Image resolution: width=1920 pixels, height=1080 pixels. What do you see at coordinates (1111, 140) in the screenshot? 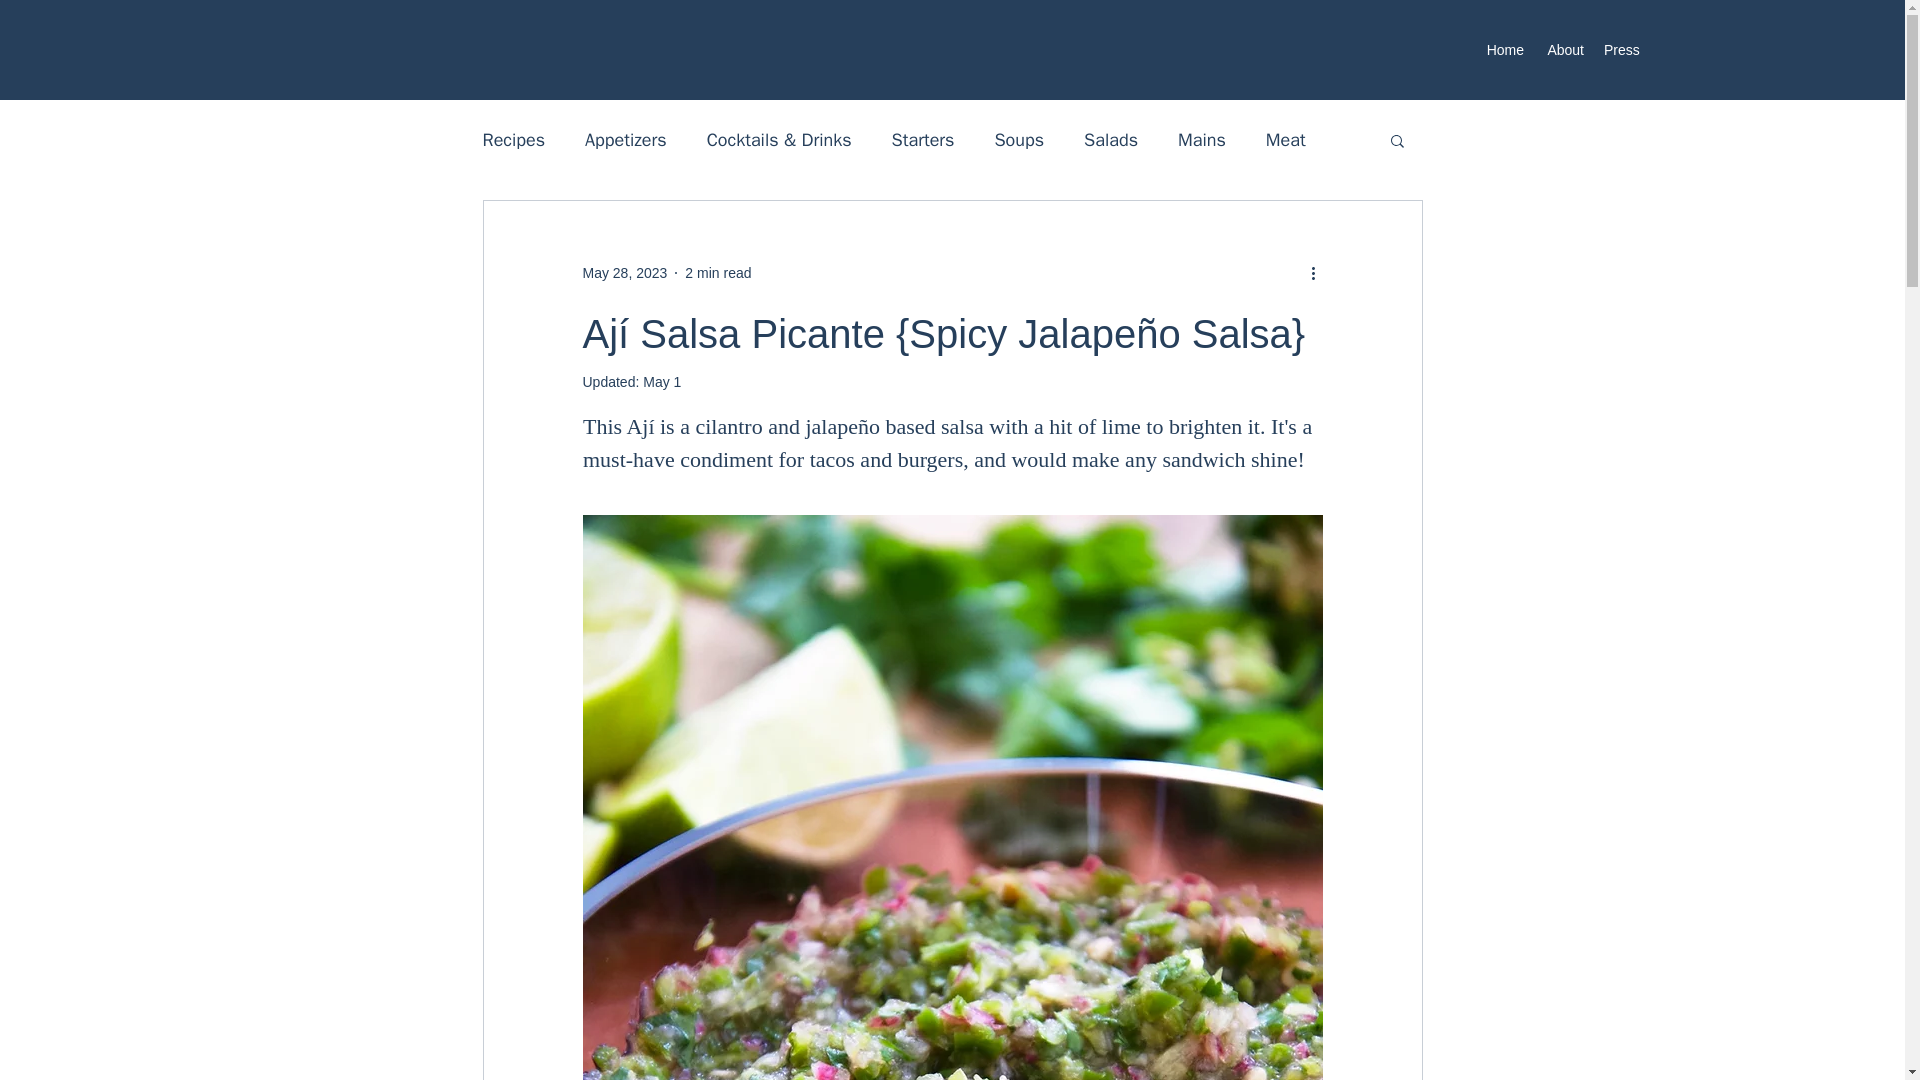
I see `Salads` at bounding box center [1111, 140].